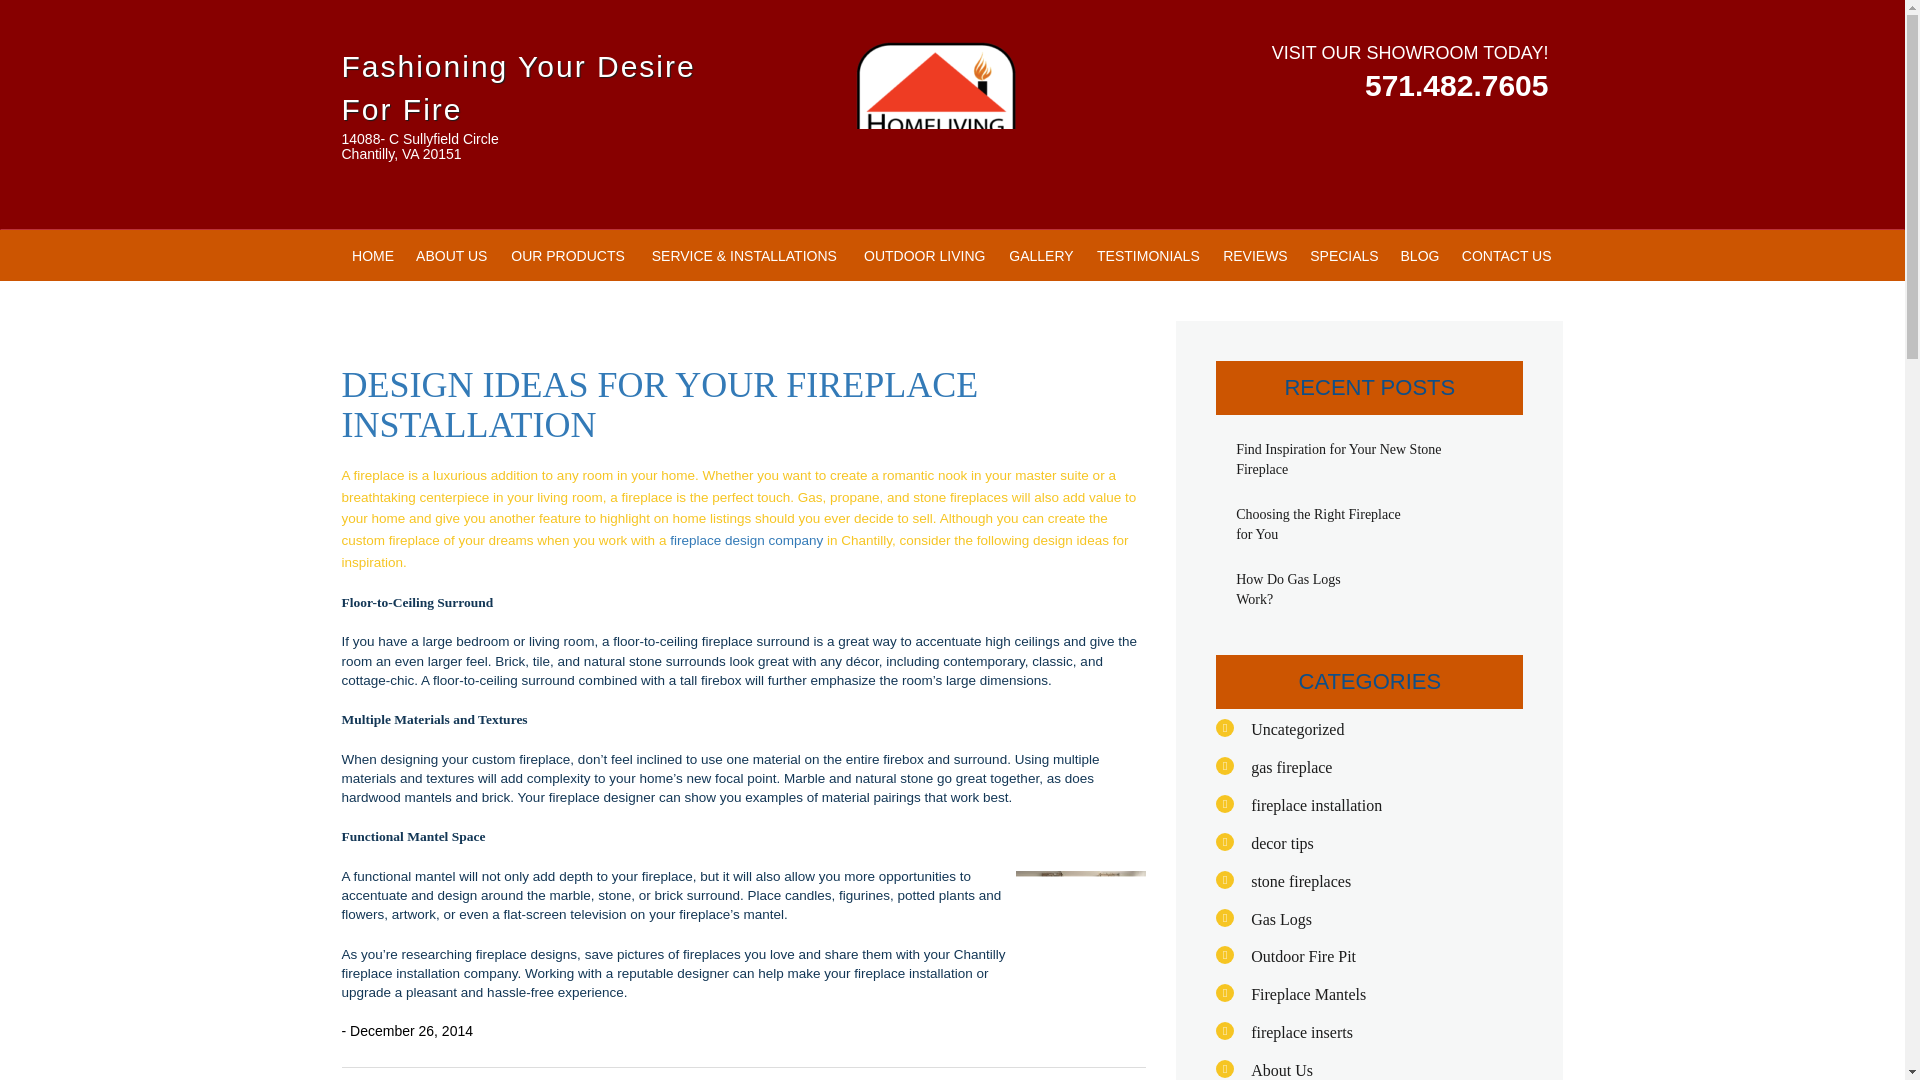 The height and width of the screenshot is (1080, 1920). I want to click on OUTDOOR LIVING, so click(924, 256).